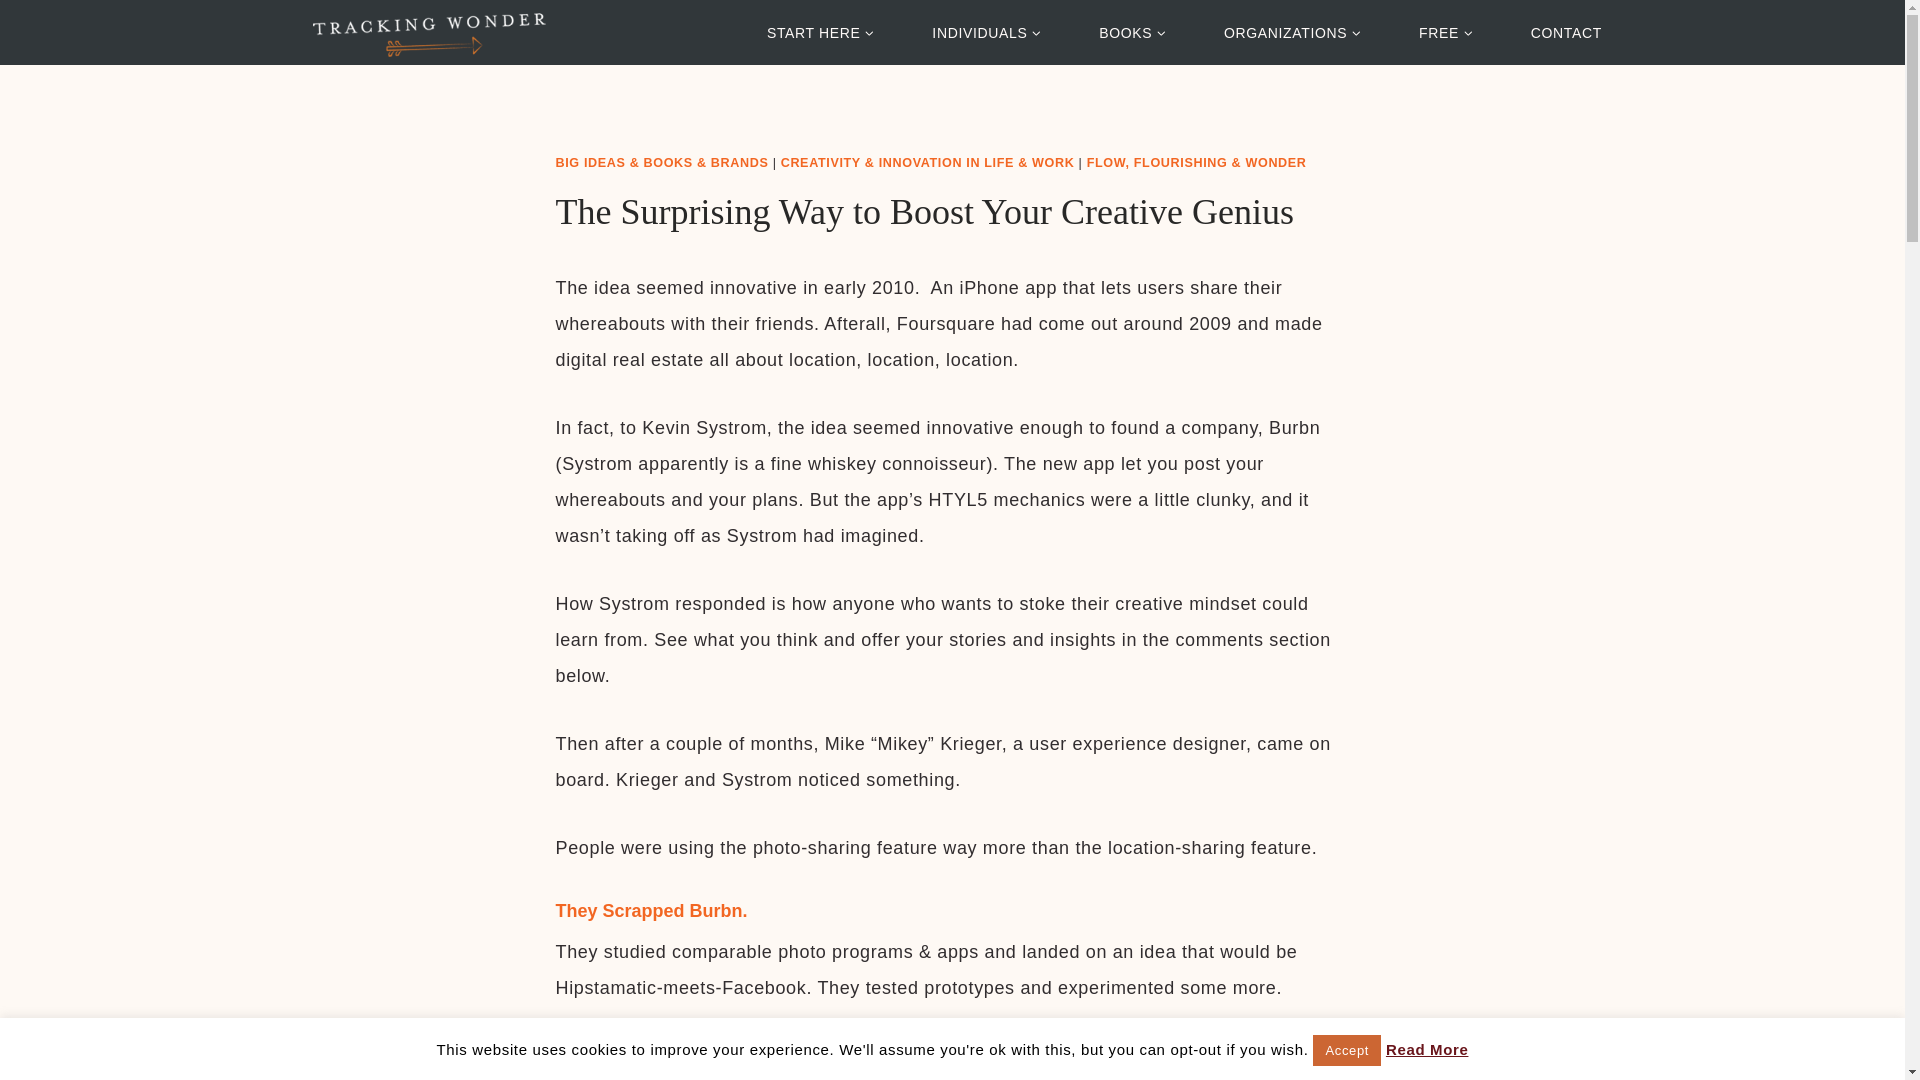  I want to click on FREE, so click(1446, 32).